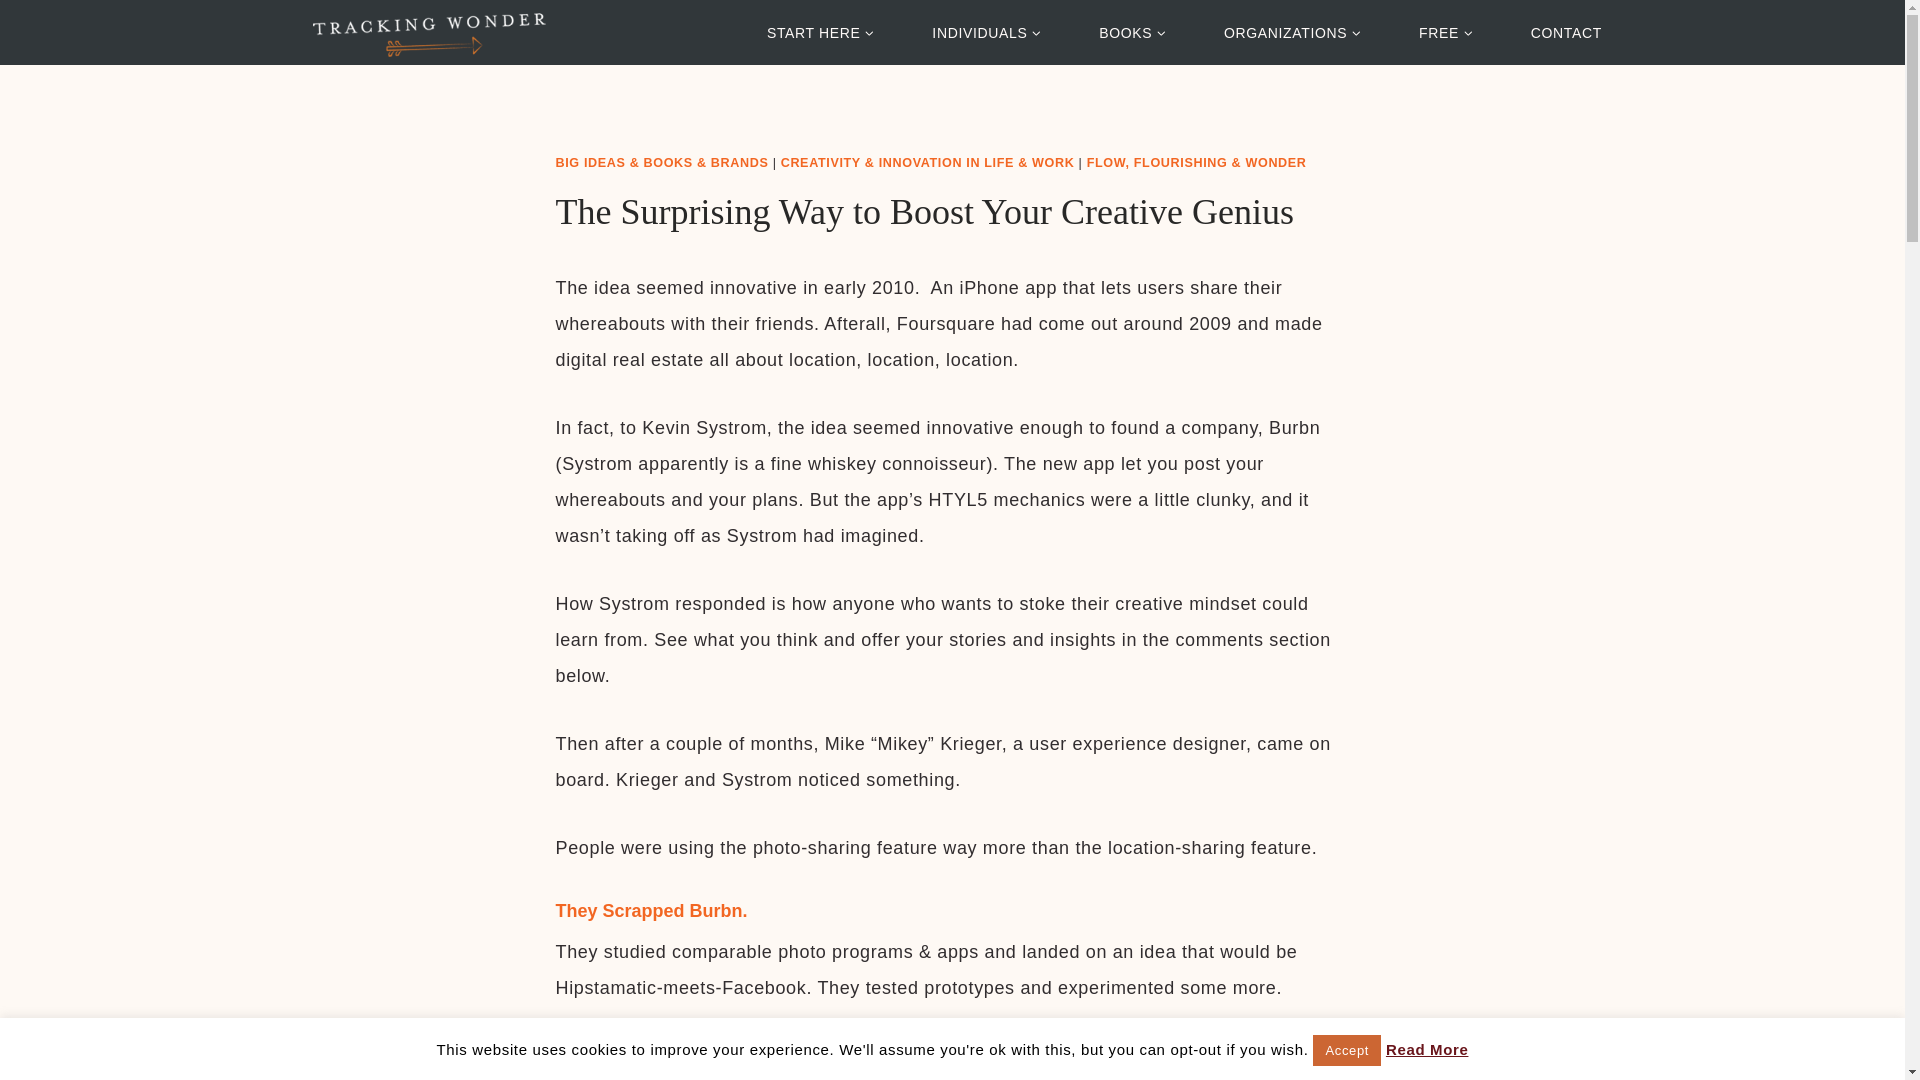  I want to click on FREE, so click(1446, 32).